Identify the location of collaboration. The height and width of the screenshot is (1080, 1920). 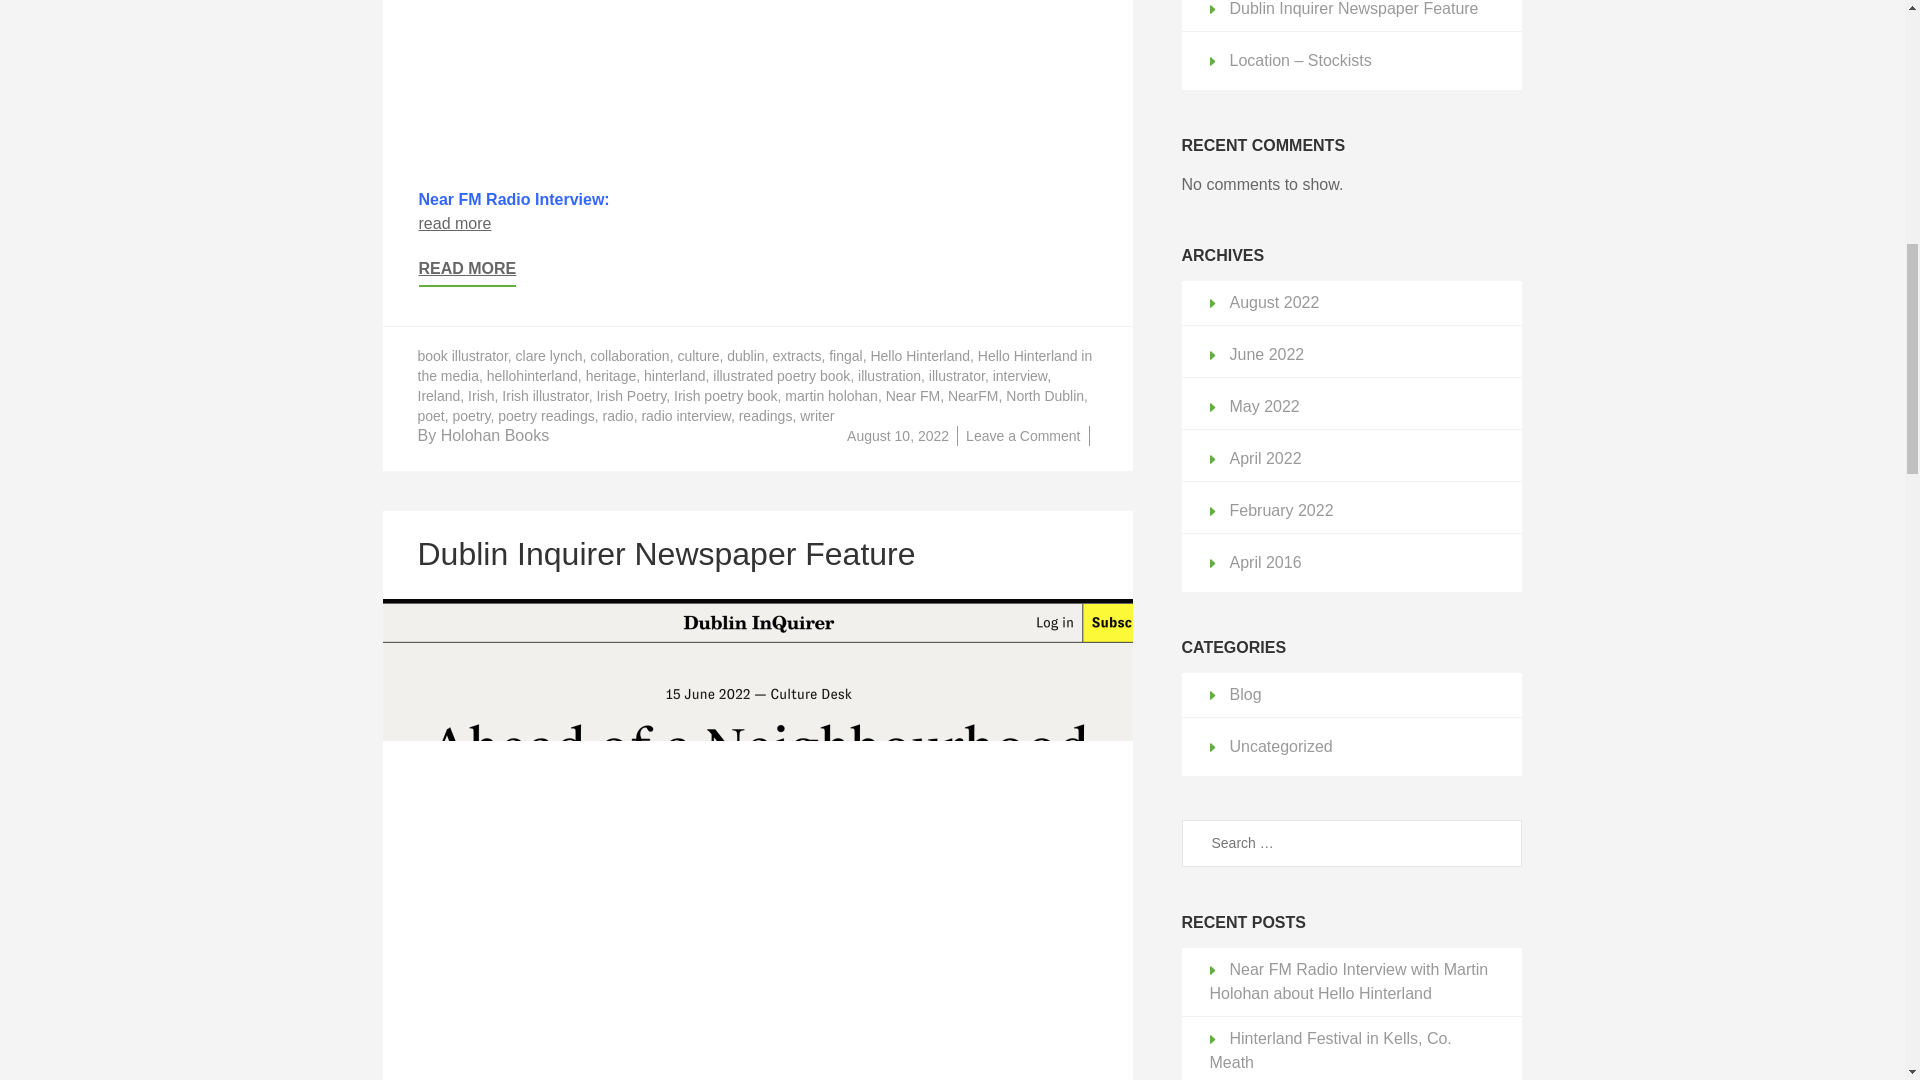
(628, 355).